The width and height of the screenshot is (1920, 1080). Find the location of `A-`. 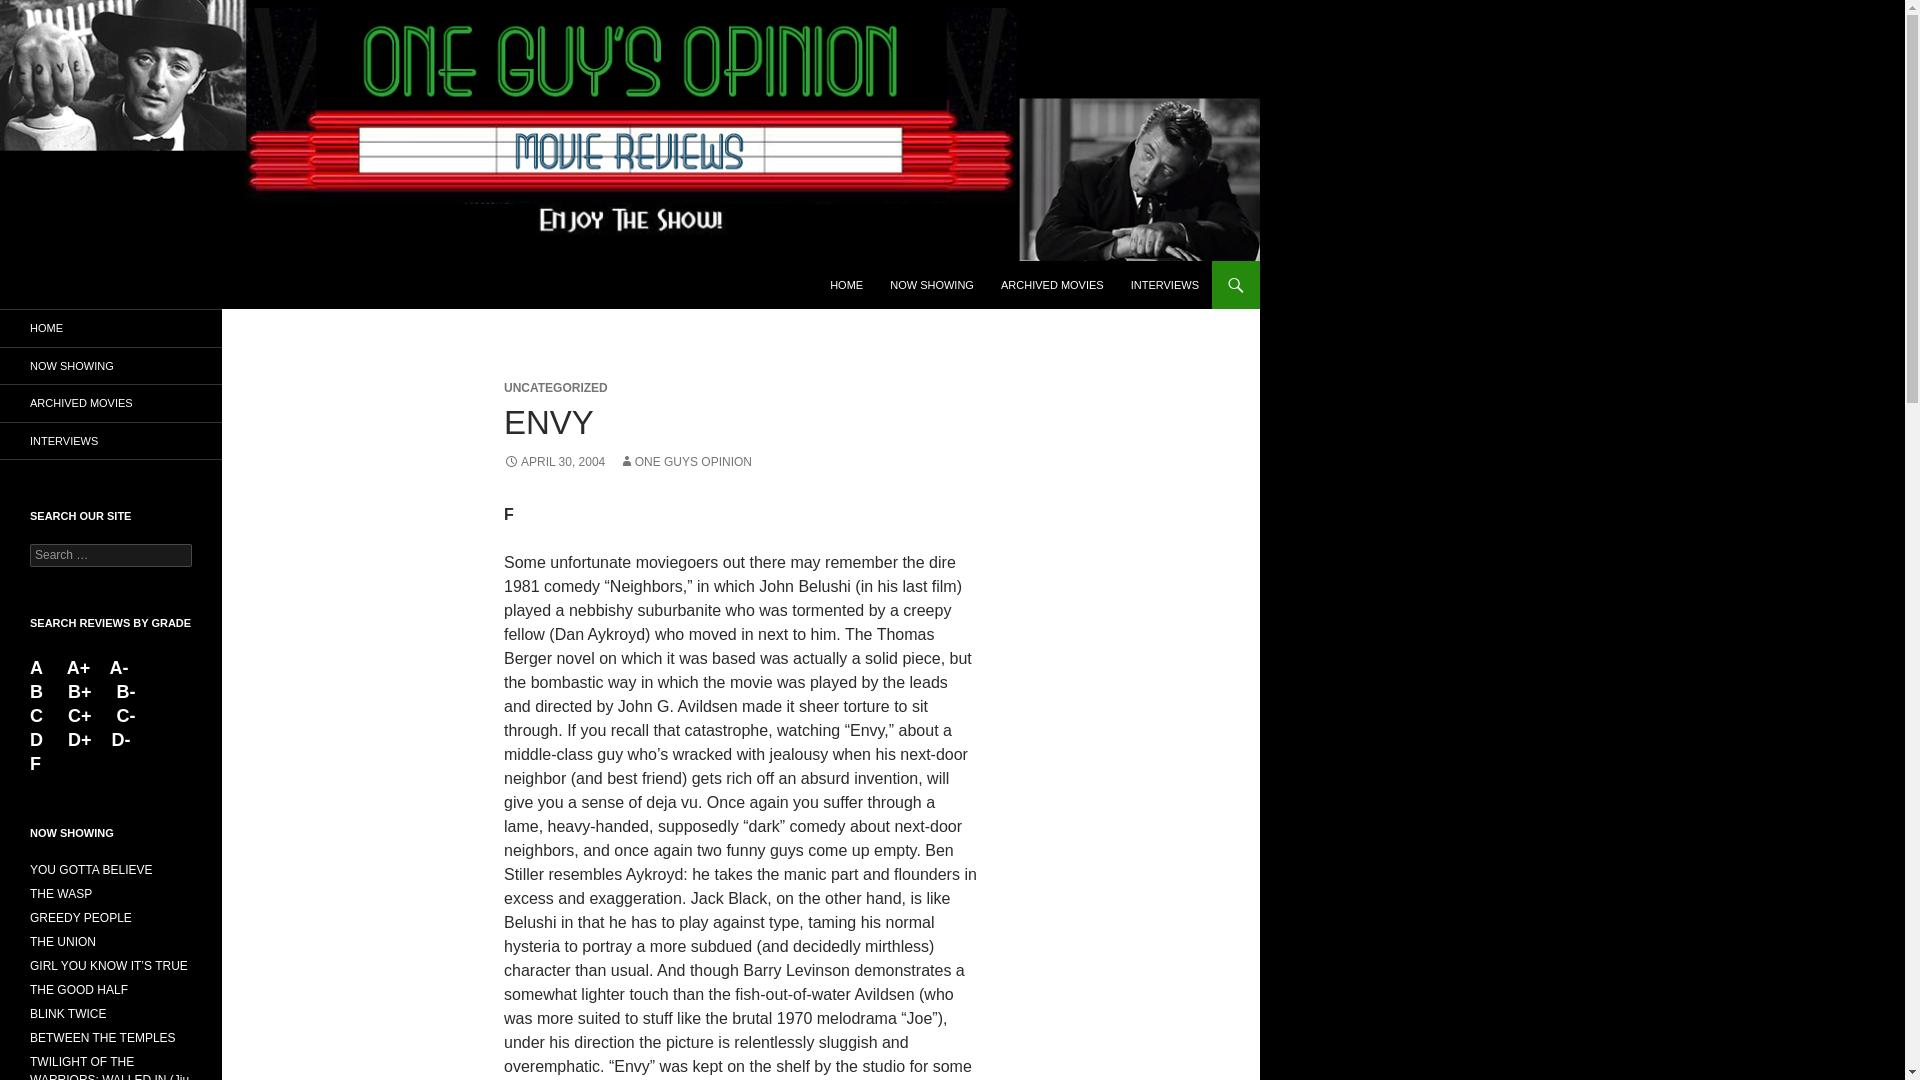

A- is located at coordinates (118, 668).